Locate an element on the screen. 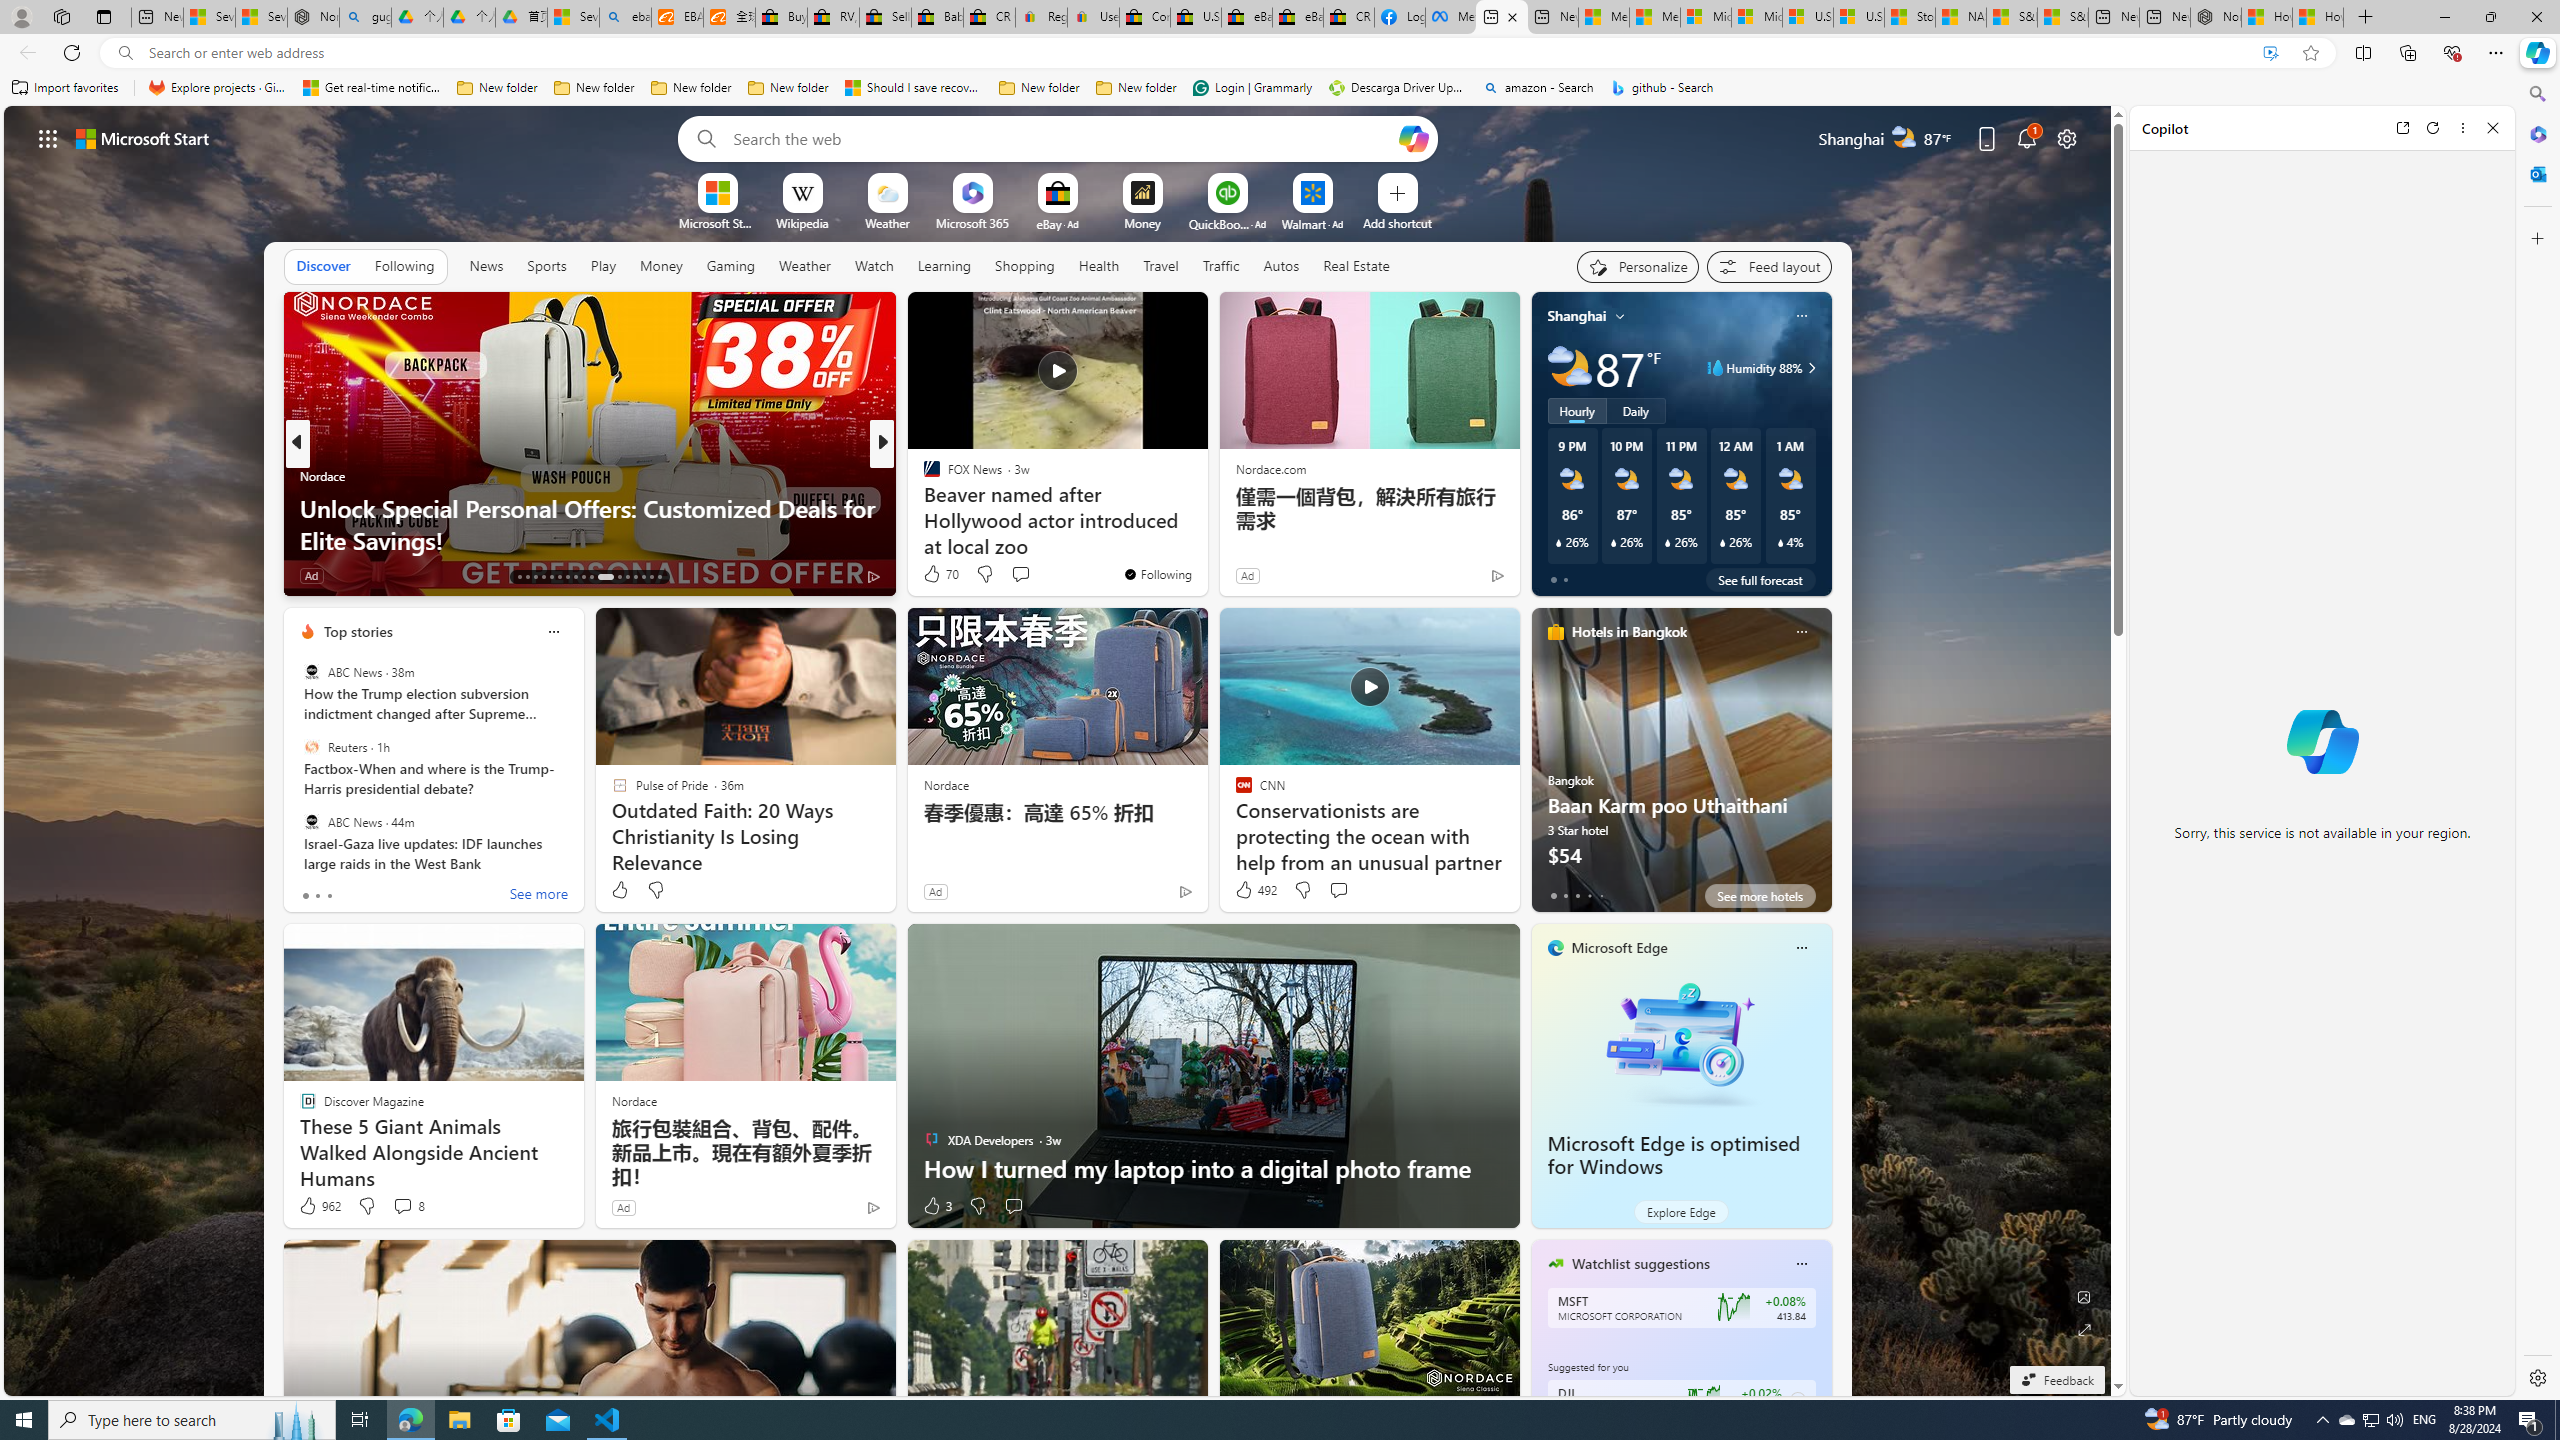  Baby Keepsakes & Announcements for sale | eBay is located at coordinates (938, 17).